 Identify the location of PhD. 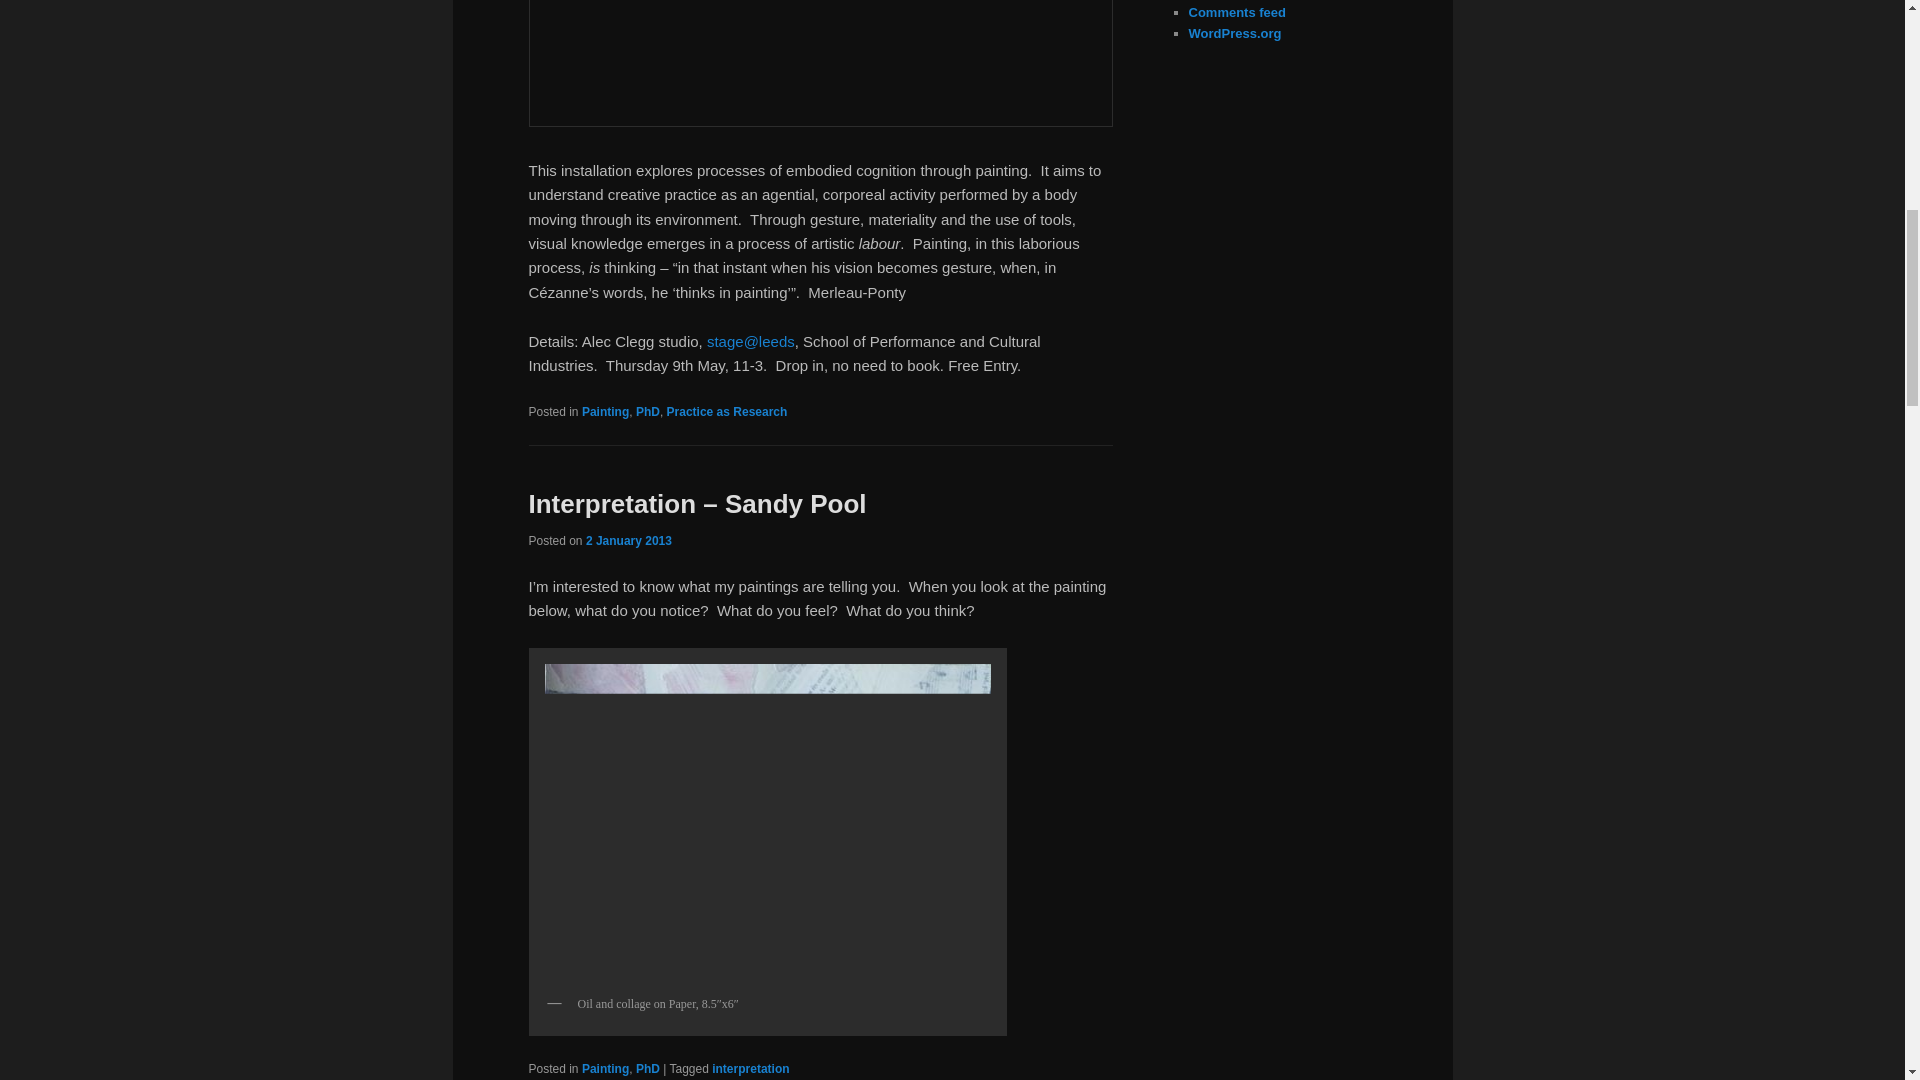
(648, 412).